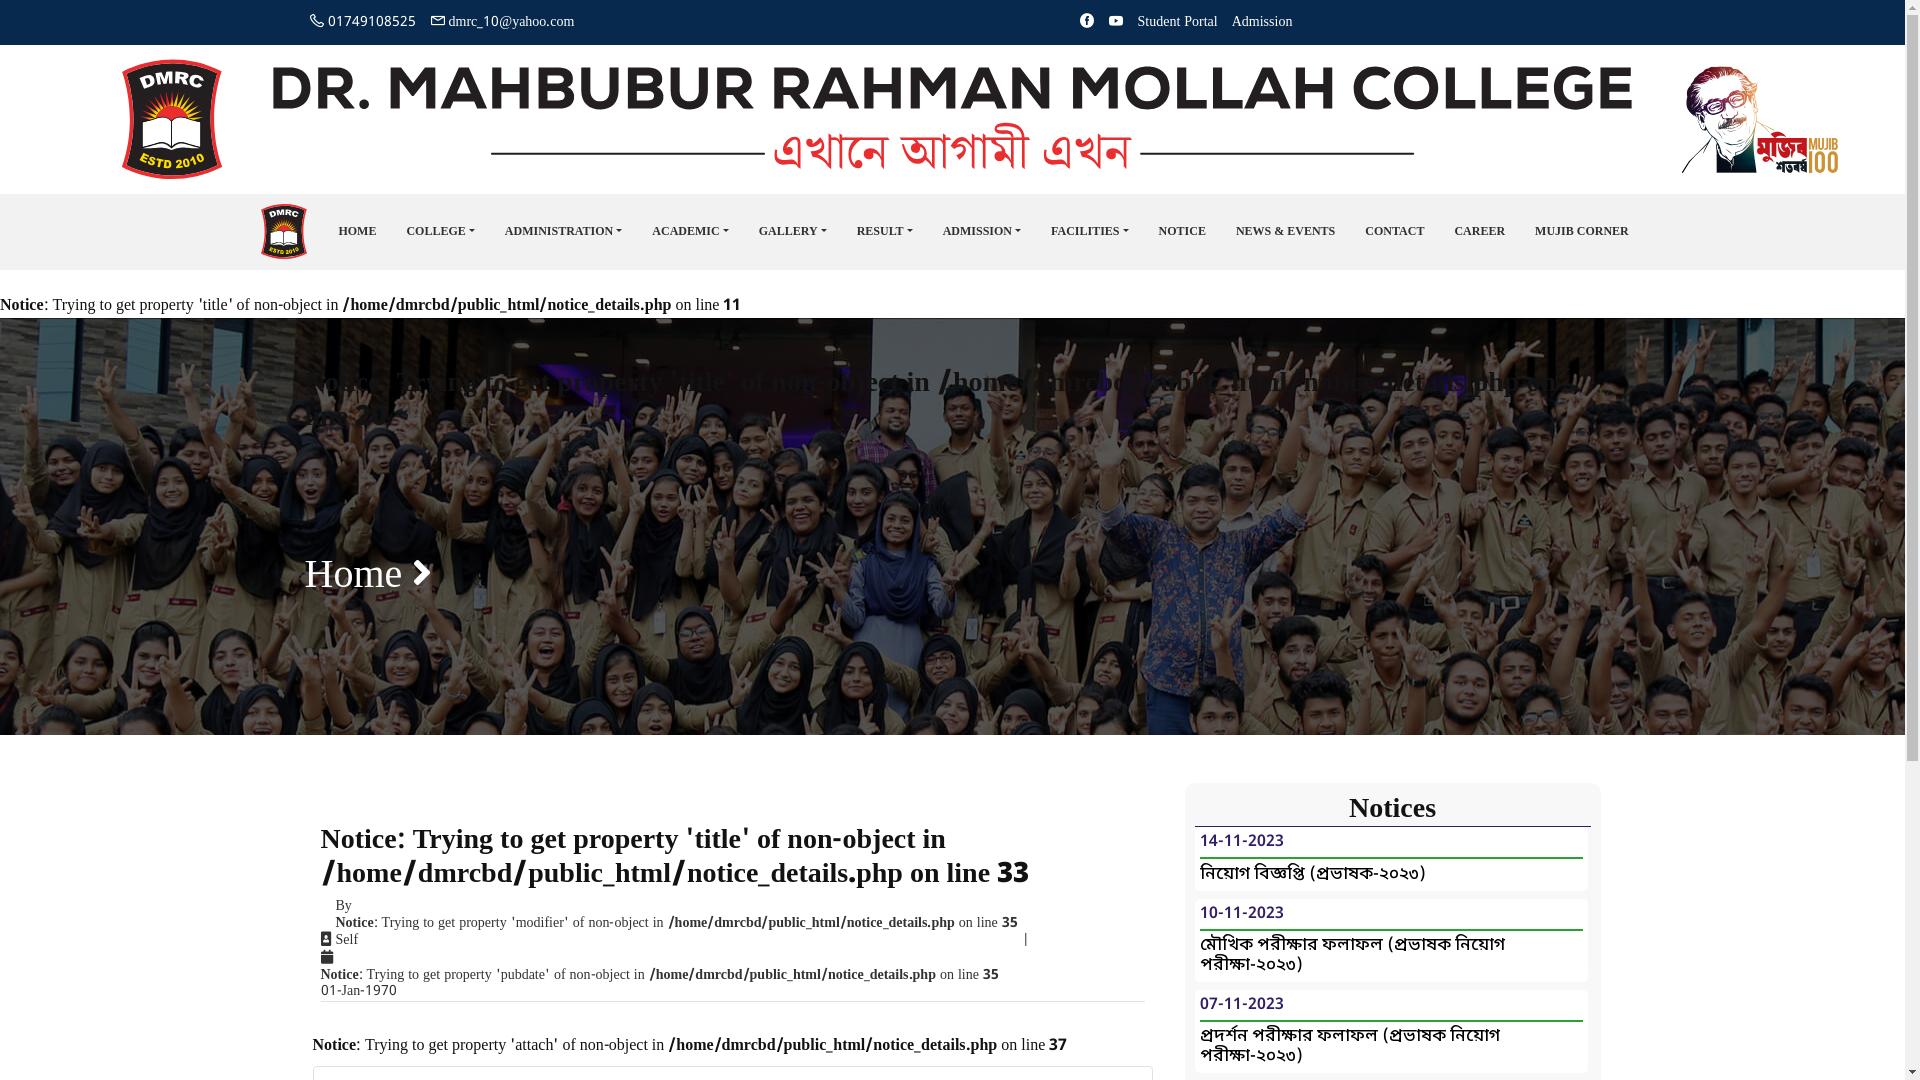 Image resolution: width=1920 pixels, height=1080 pixels. Describe the element at coordinates (1090, 232) in the screenshot. I see `FACILITIES` at that location.